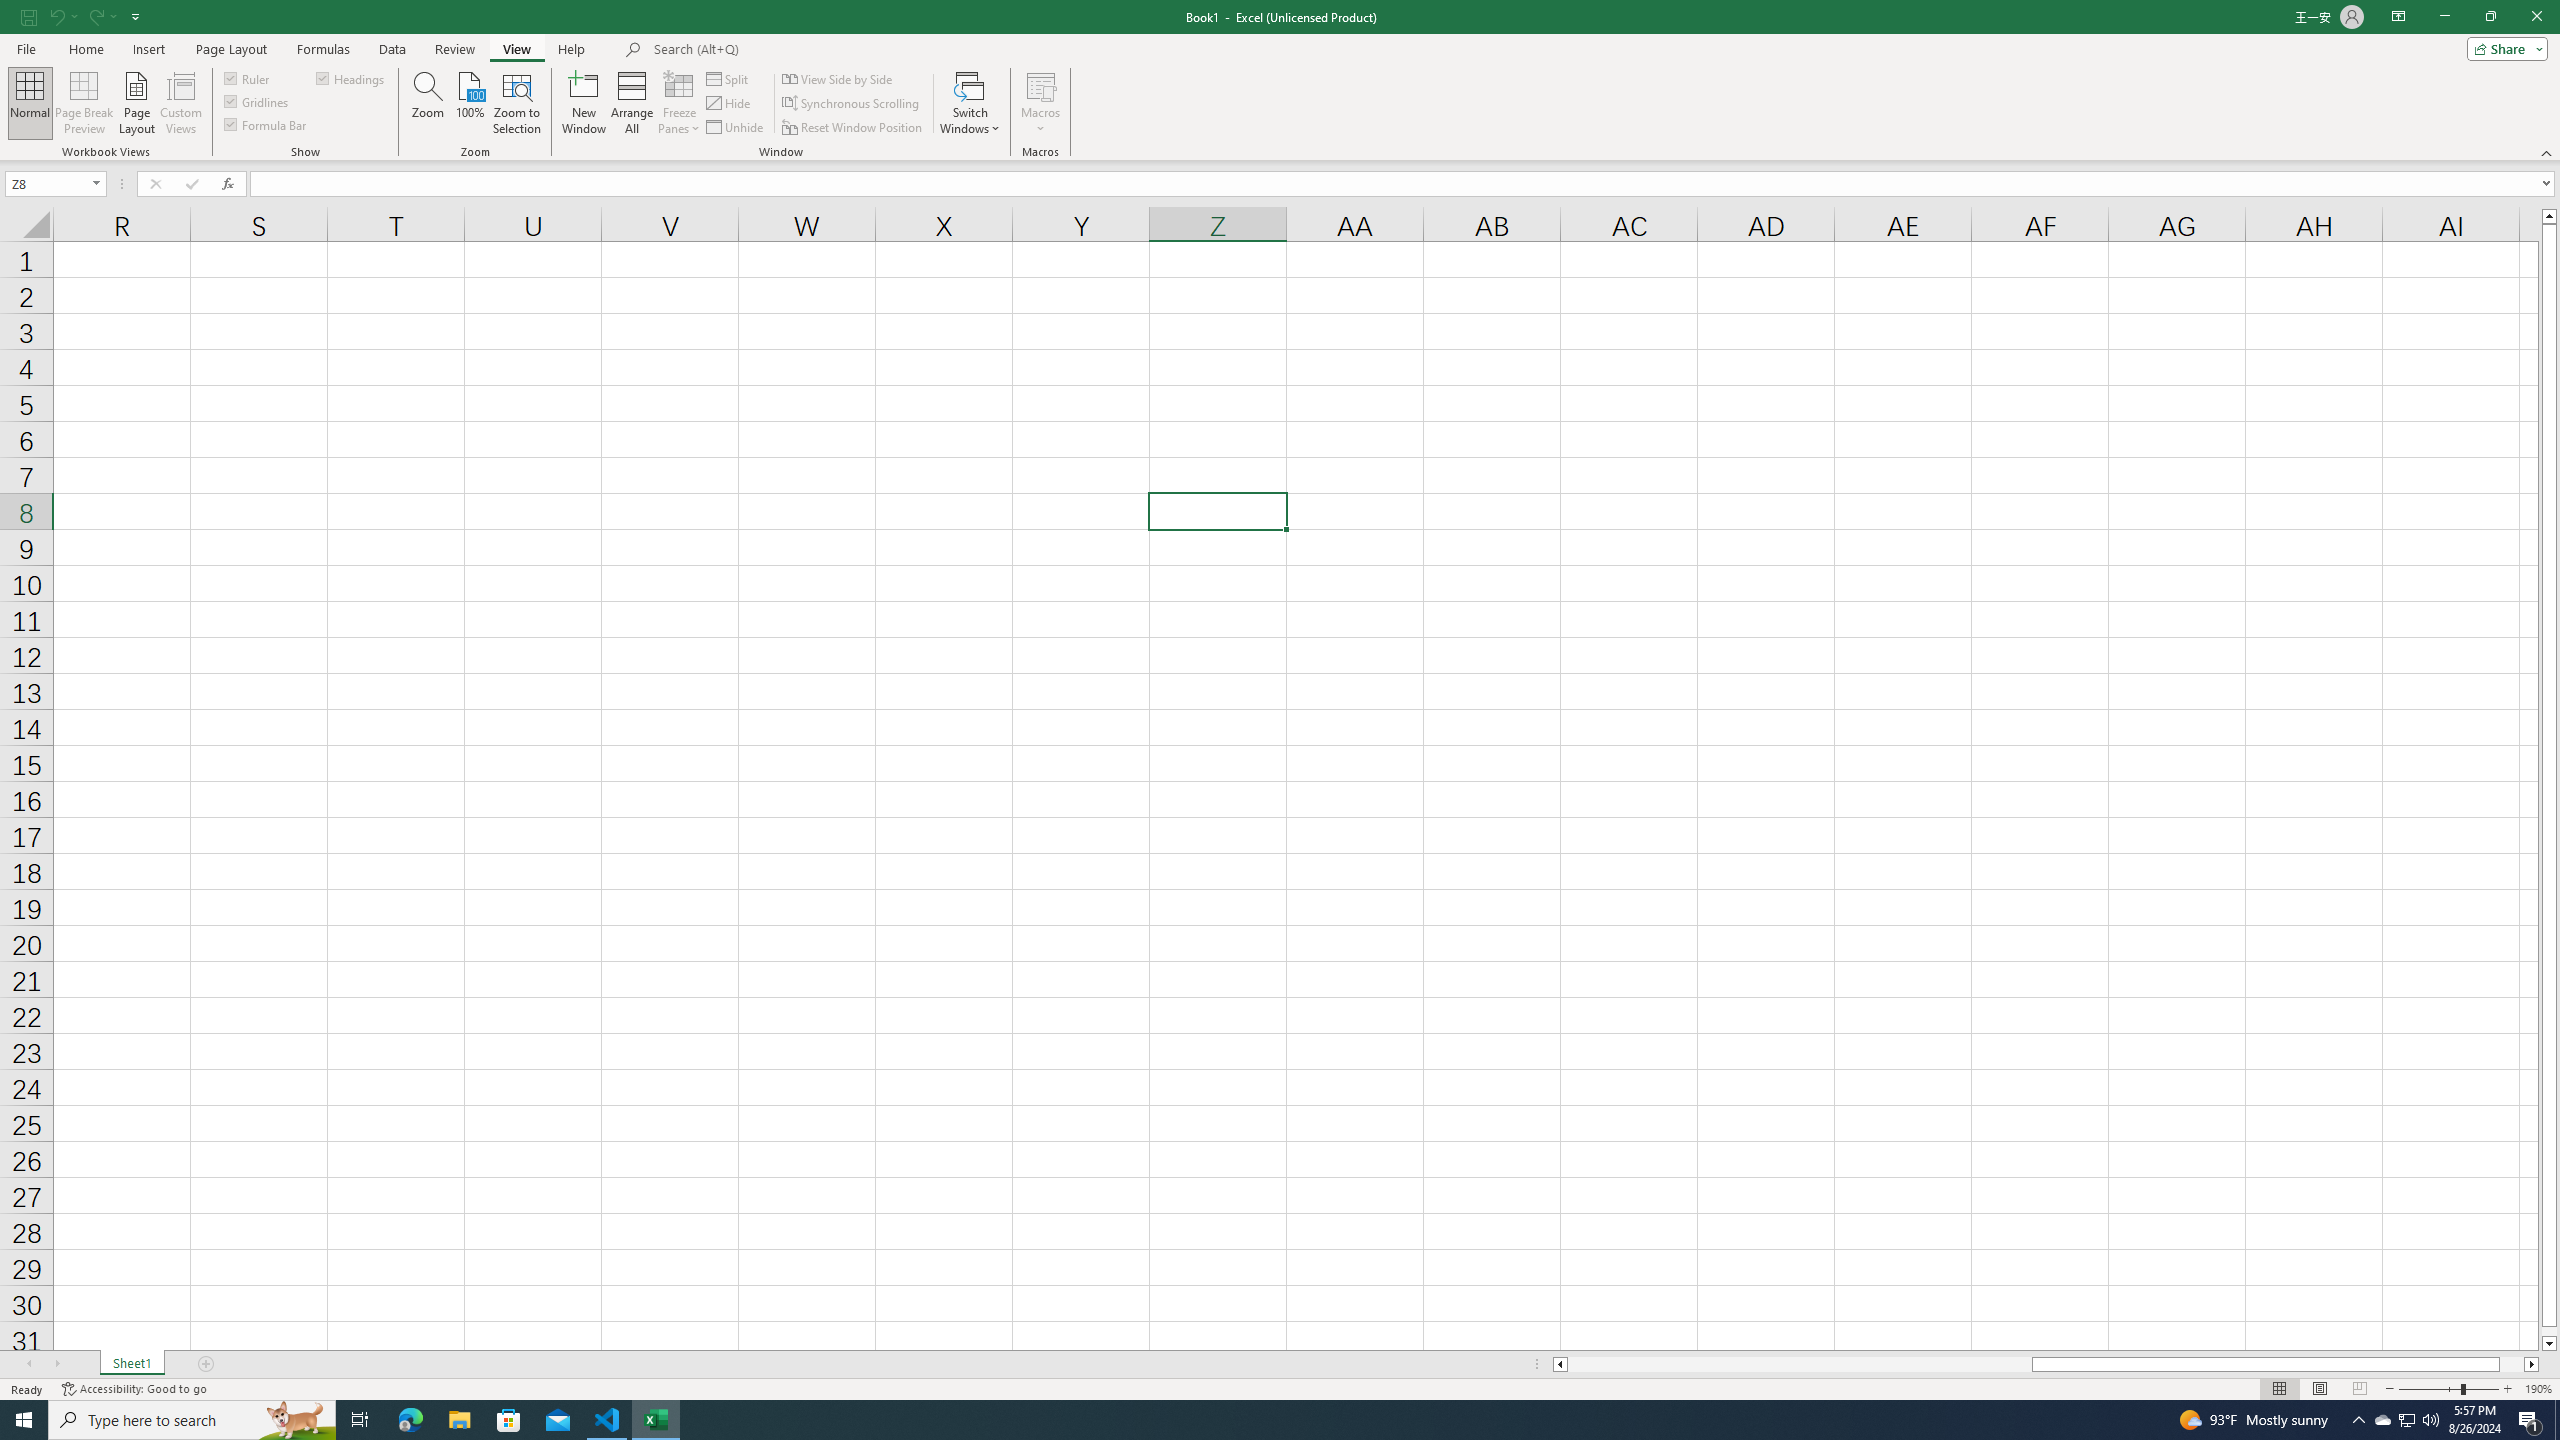 Image resolution: width=2560 pixels, height=1440 pixels. I want to click on Hide, so click(730, 104).